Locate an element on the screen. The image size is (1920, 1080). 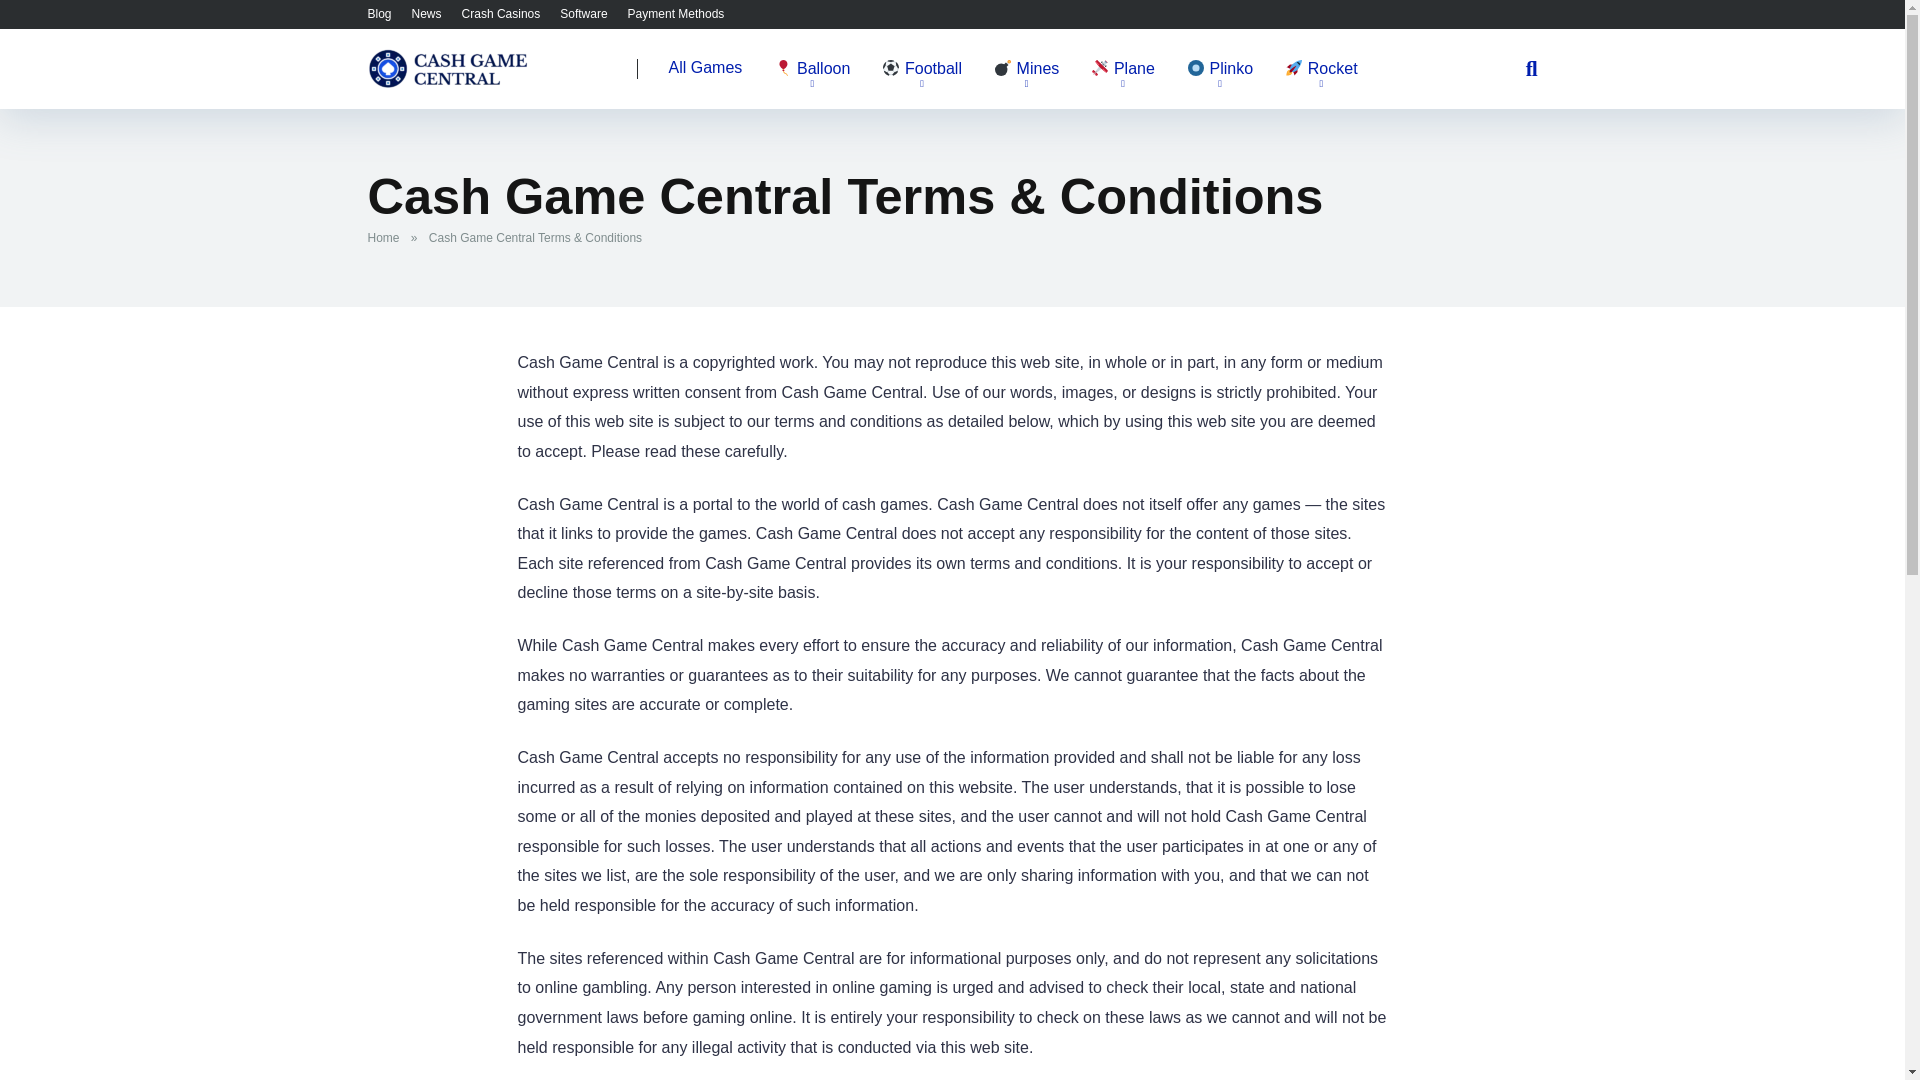
Football is located at coordinates (921, 70).